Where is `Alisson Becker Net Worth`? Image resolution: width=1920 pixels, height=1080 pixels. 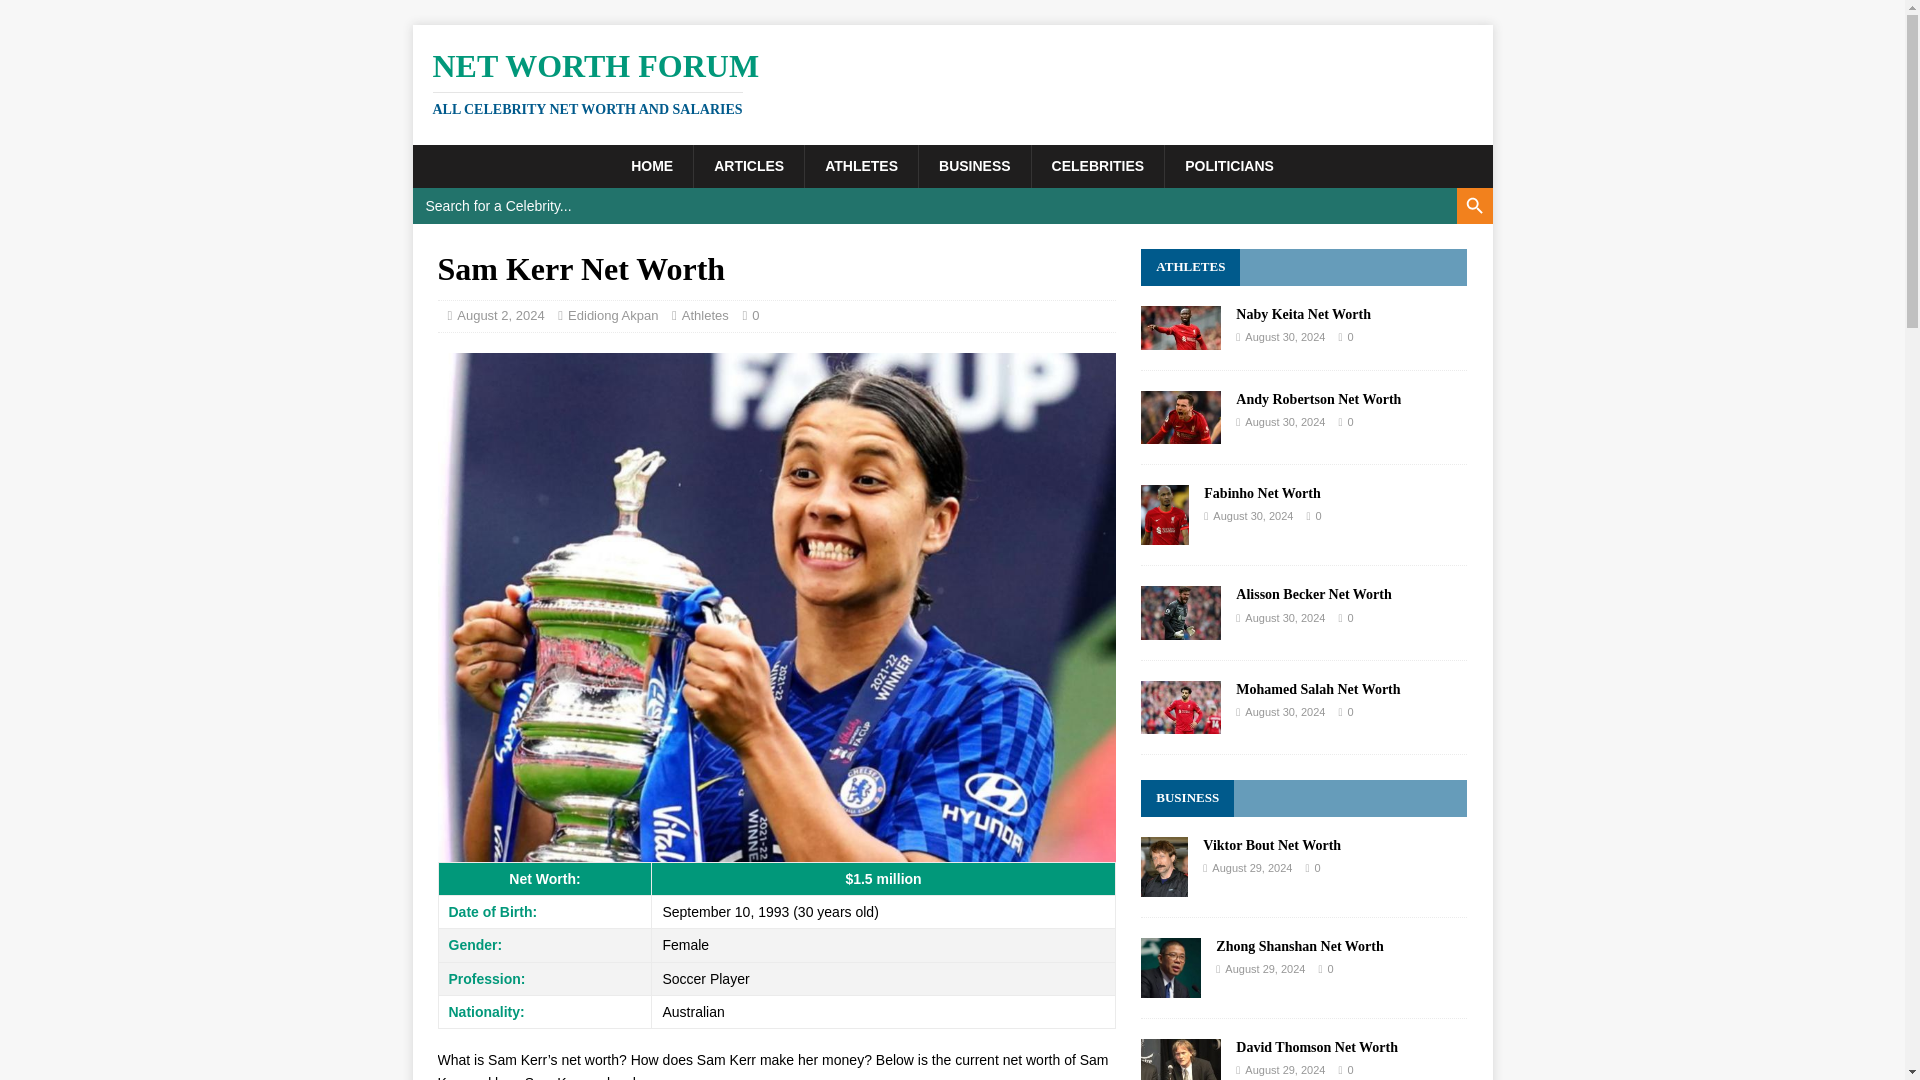
Alisson Becker Net Worth is located at coordinates (1473, 205).